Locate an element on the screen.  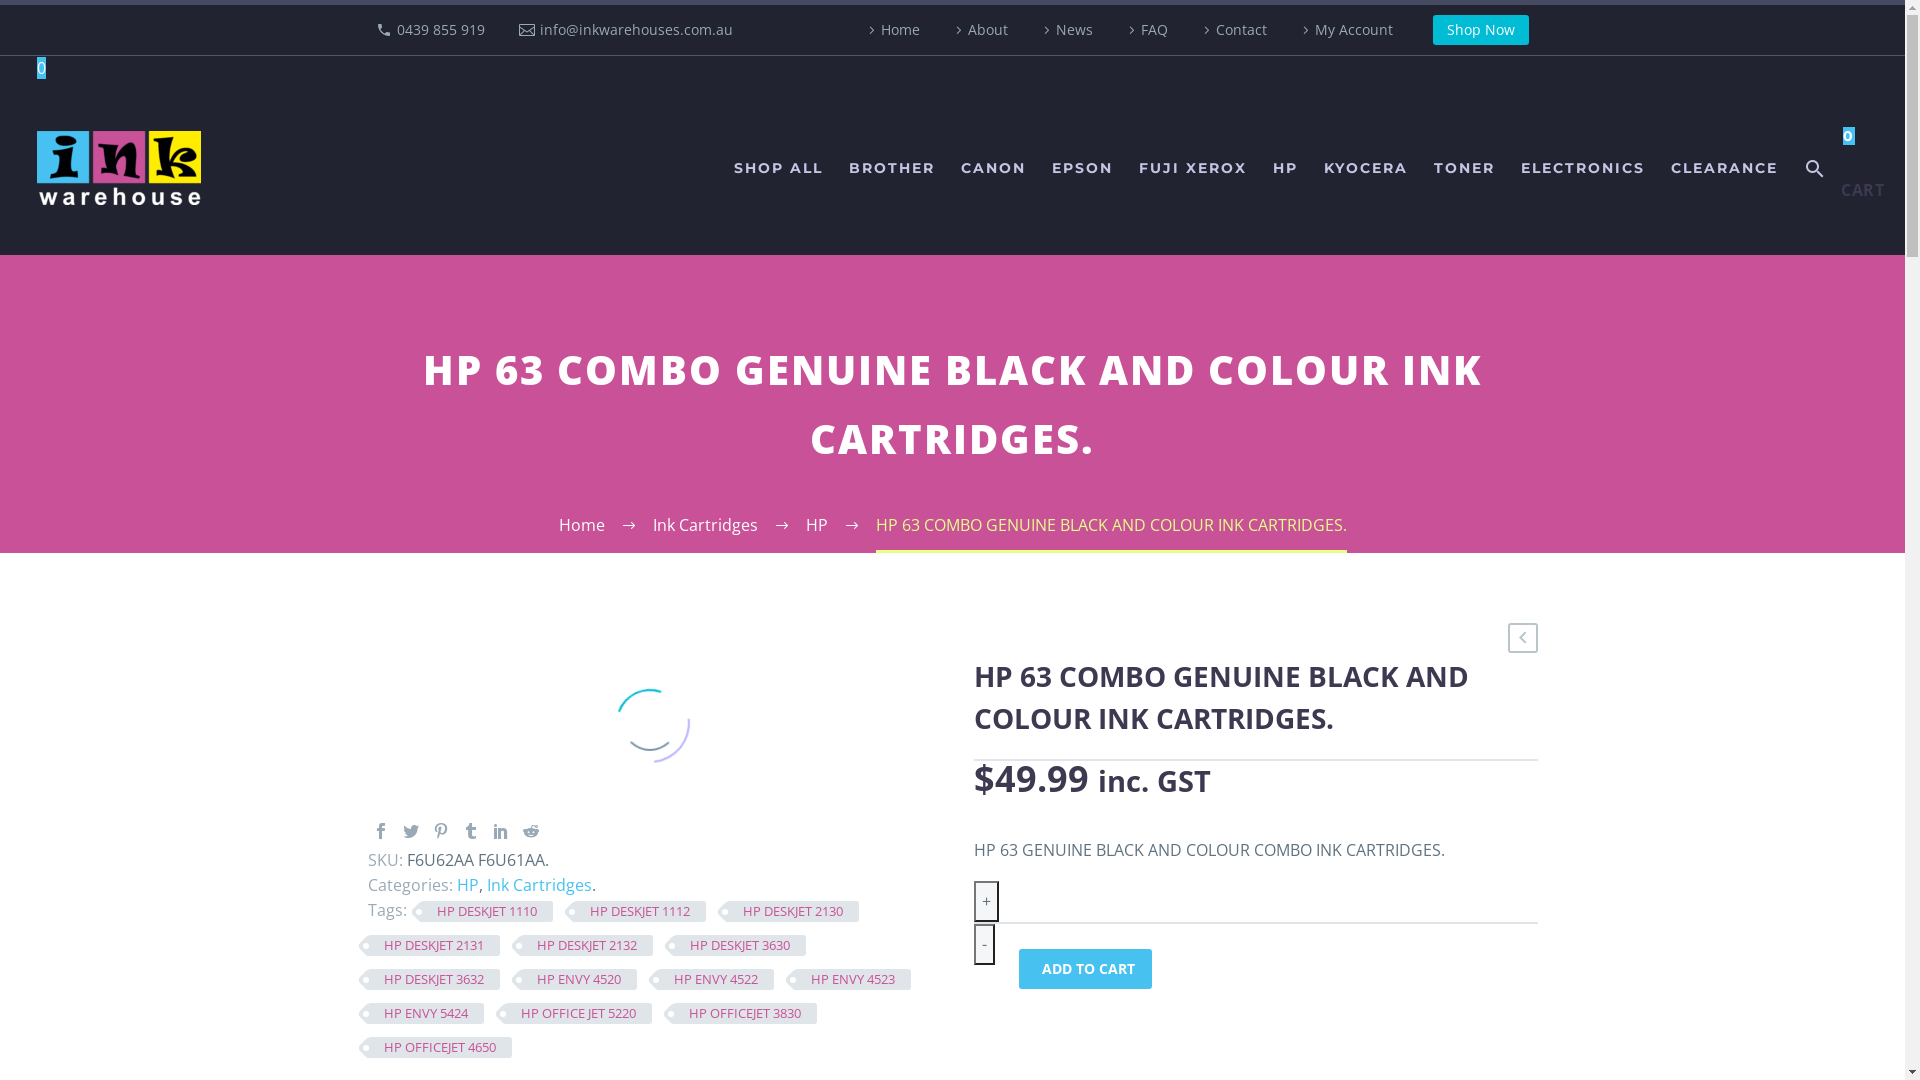
HP DESKJET 2130 is located at coordinates (792, 912).